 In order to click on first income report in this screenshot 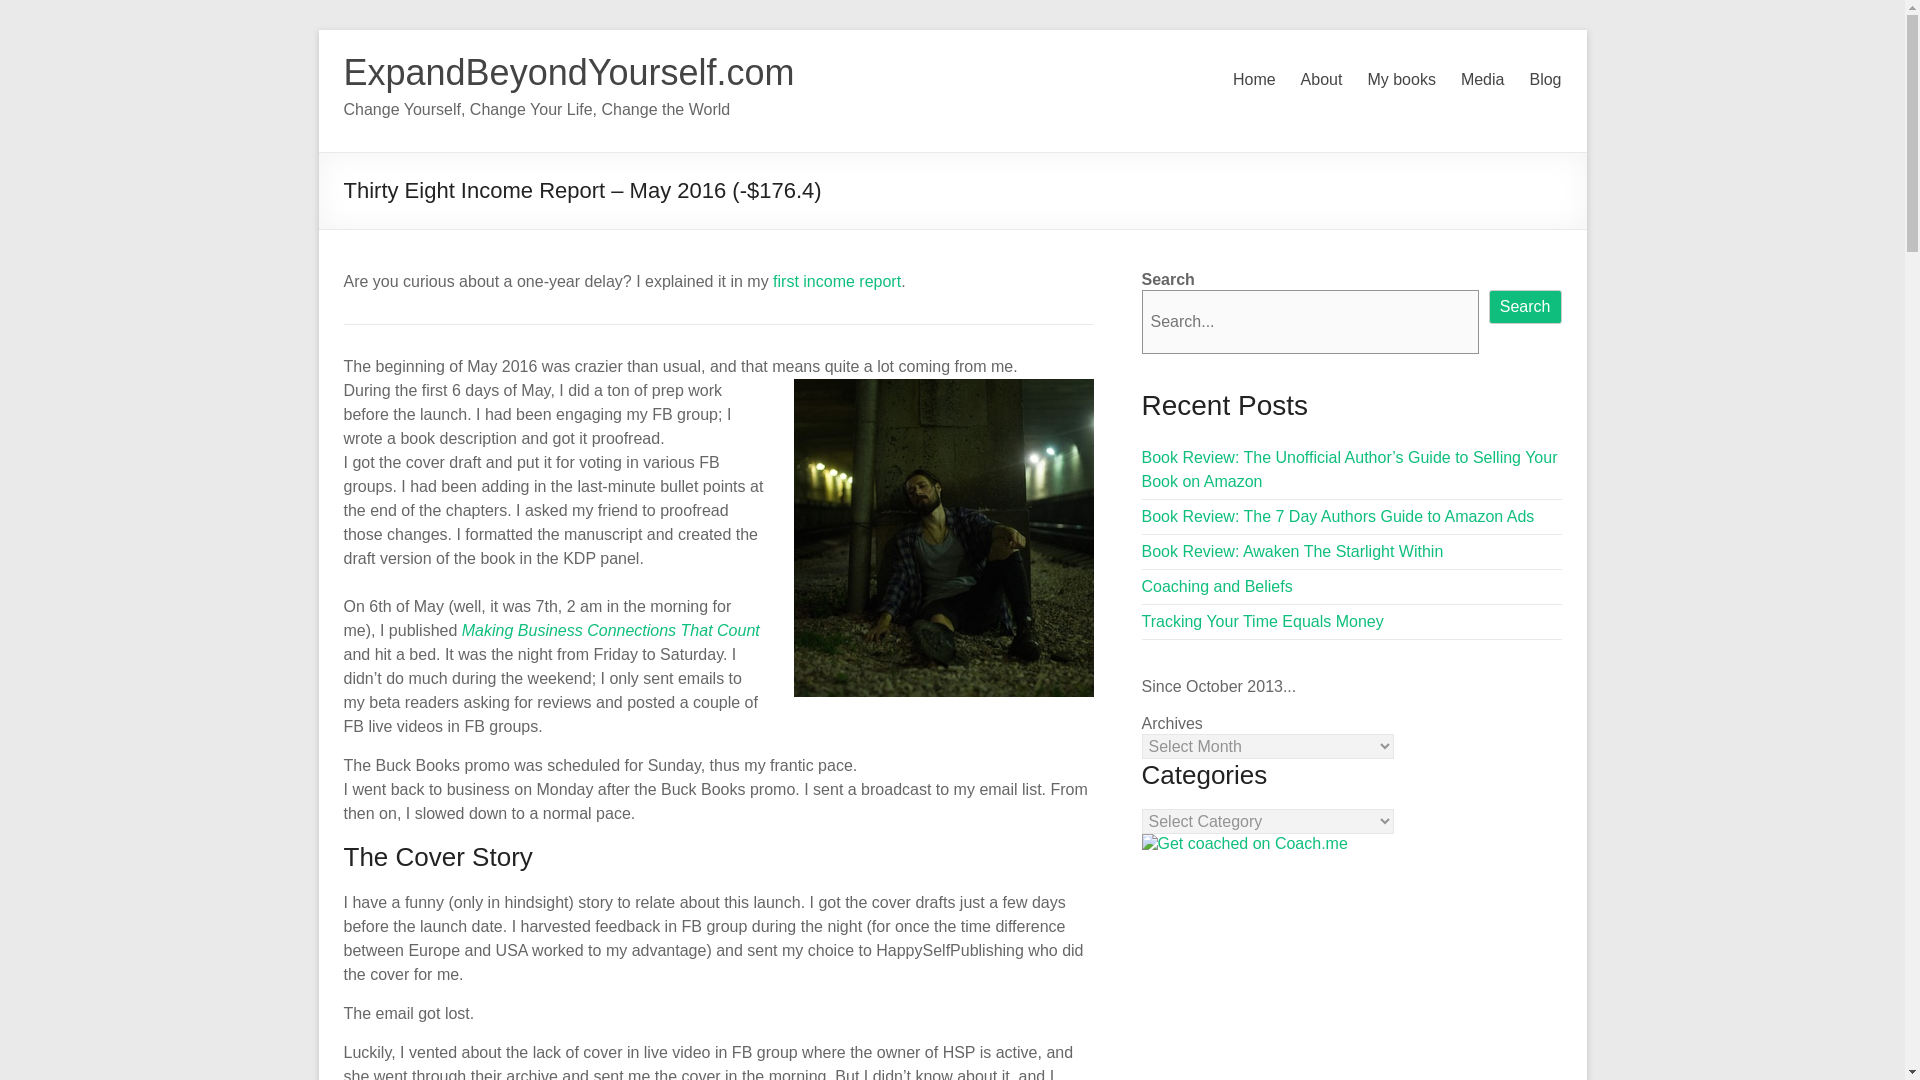, I will do `click(836, 282)`.